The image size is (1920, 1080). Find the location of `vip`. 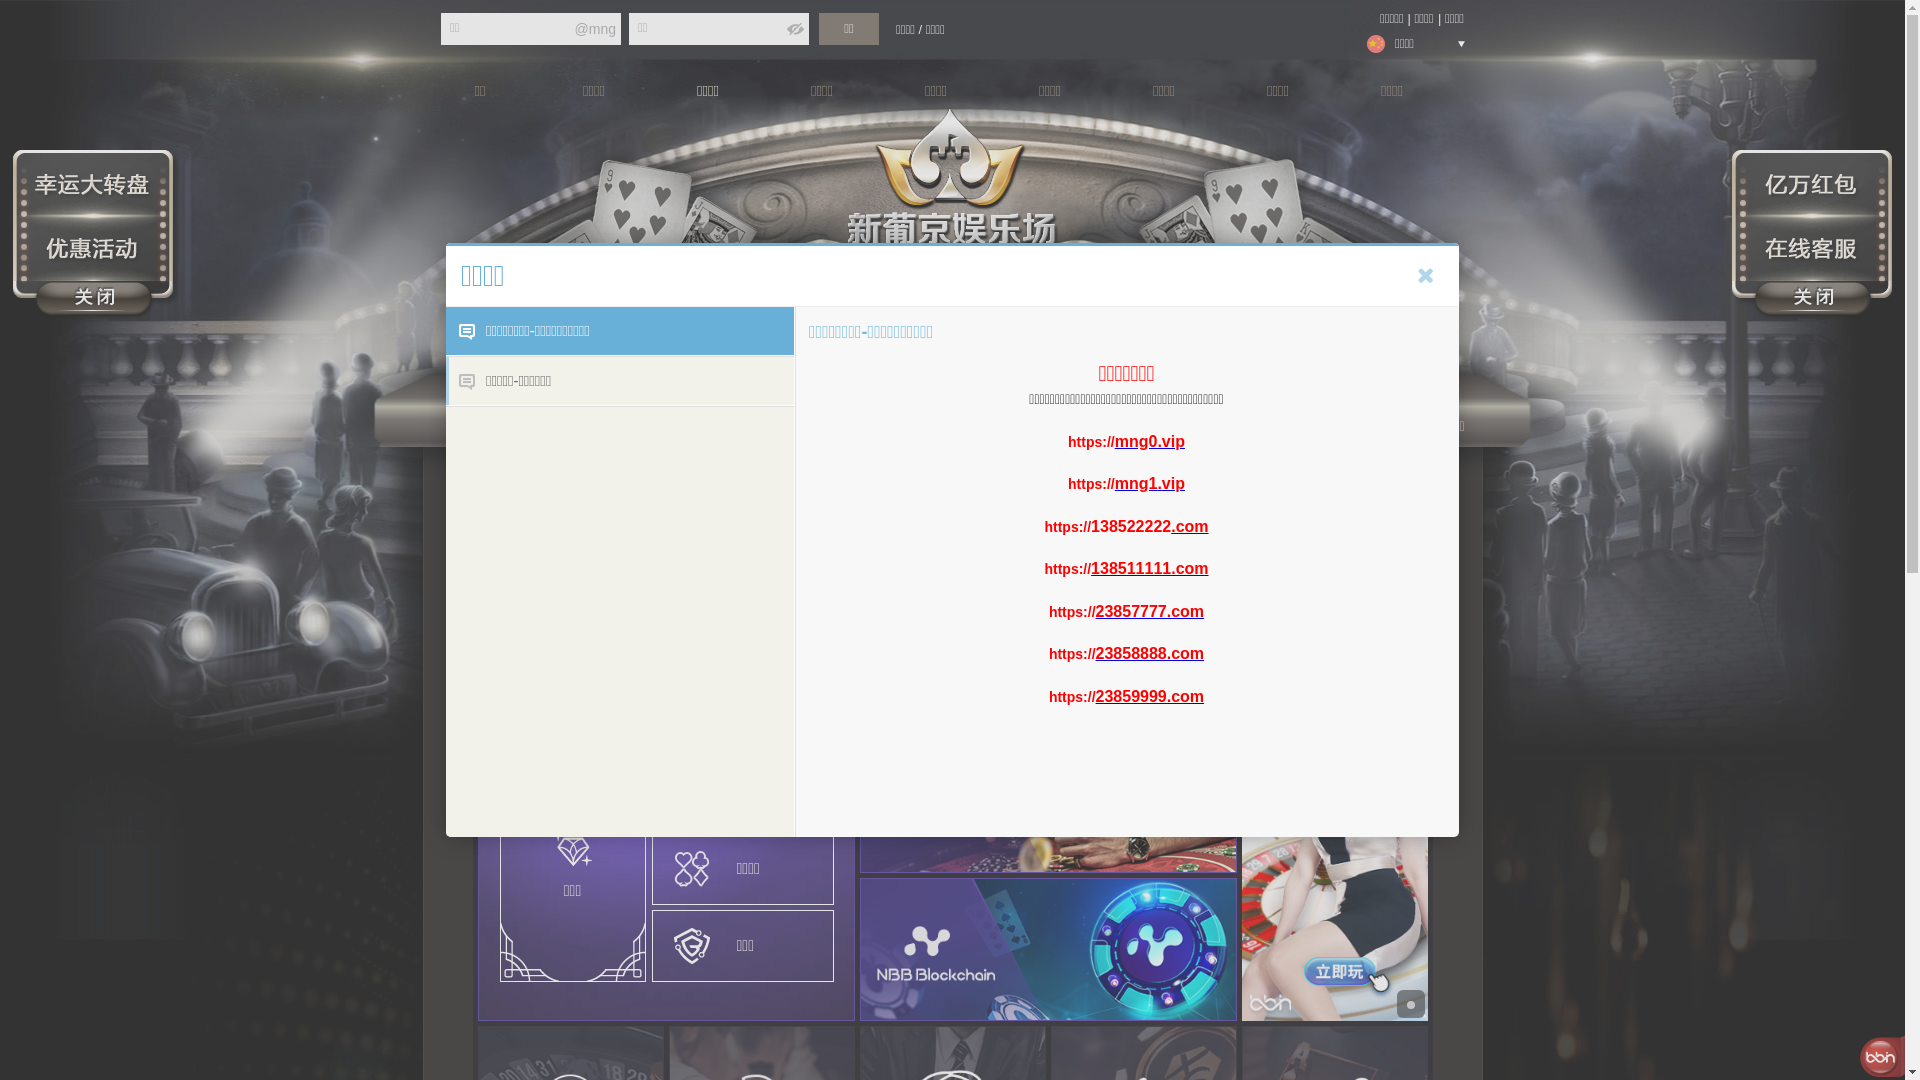

vip is located at coordinates (1174, 484).